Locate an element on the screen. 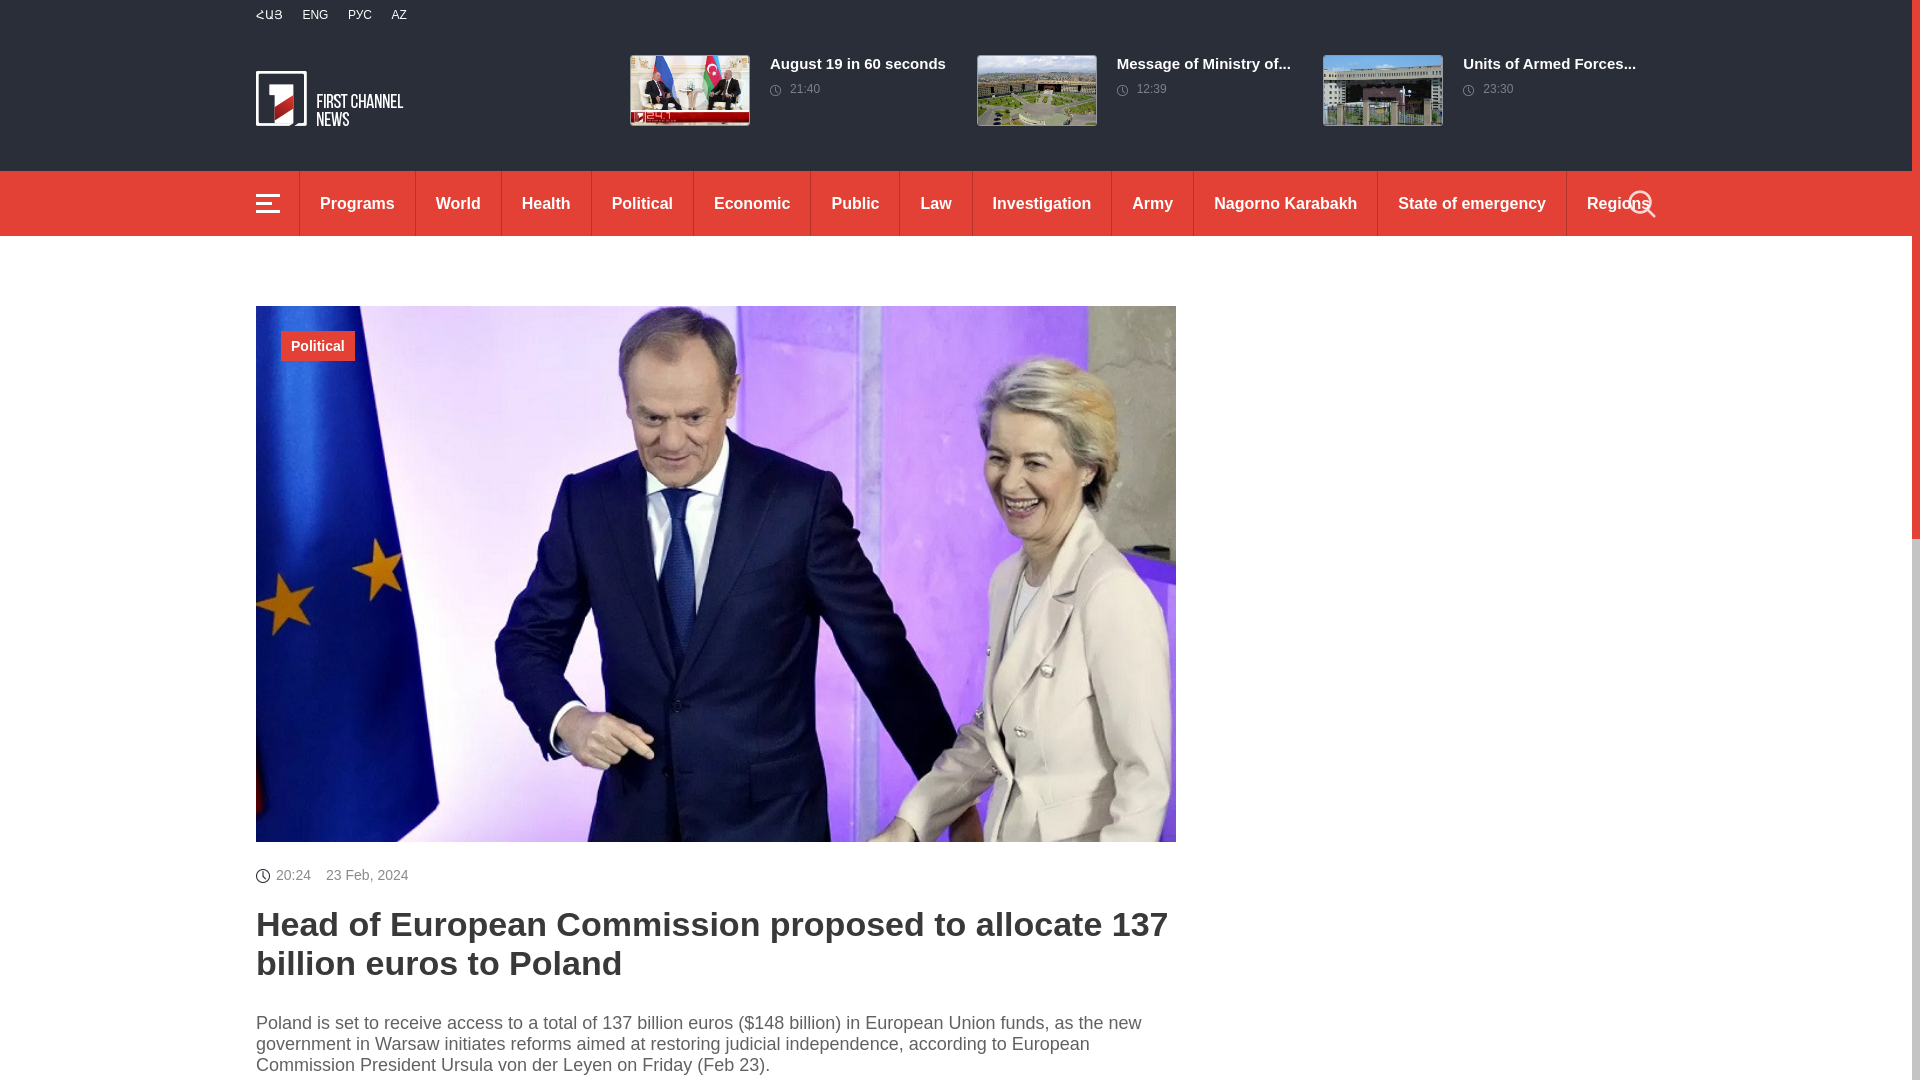  Economic is located at coordinates (1136, 83).